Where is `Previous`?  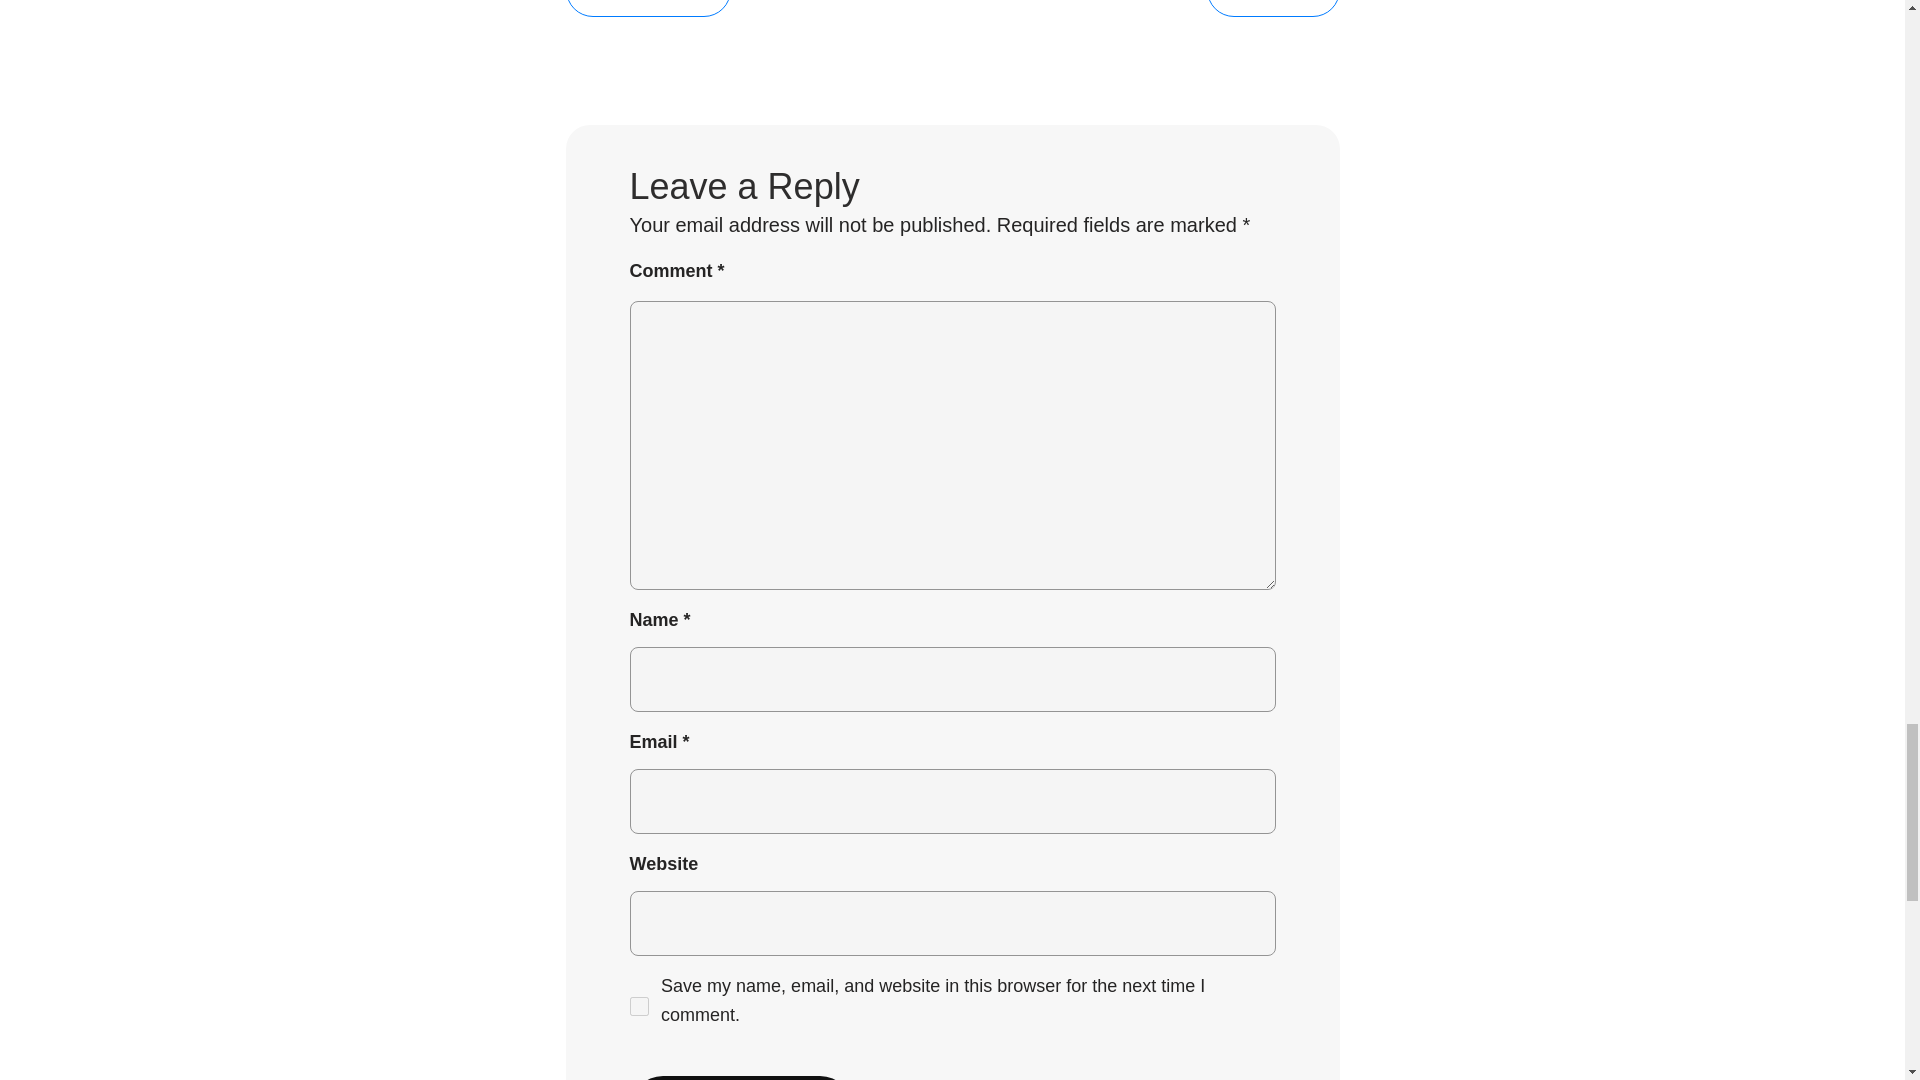 Previous is located at coordinates (648, 8).